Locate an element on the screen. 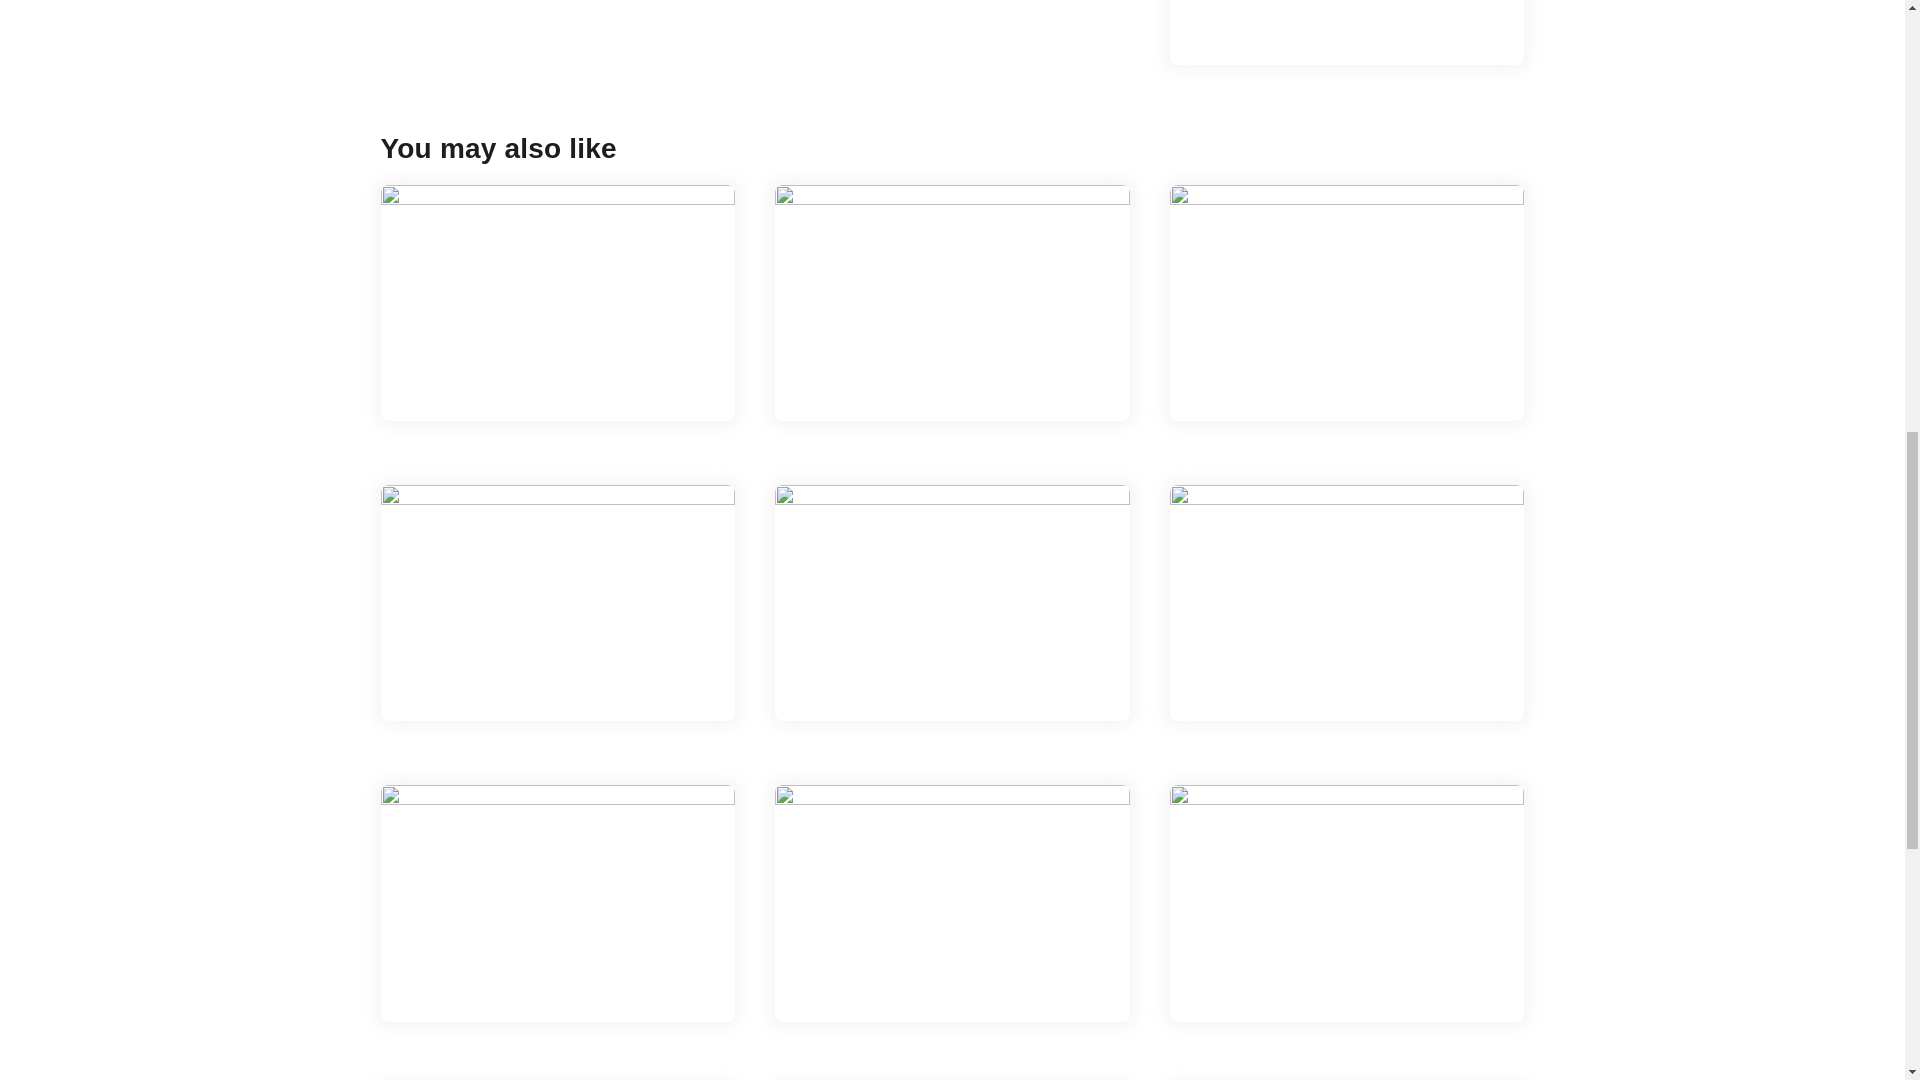  Negative Financial Schedule and Frustrated Traders Concept is located at coordinates (952, 602).